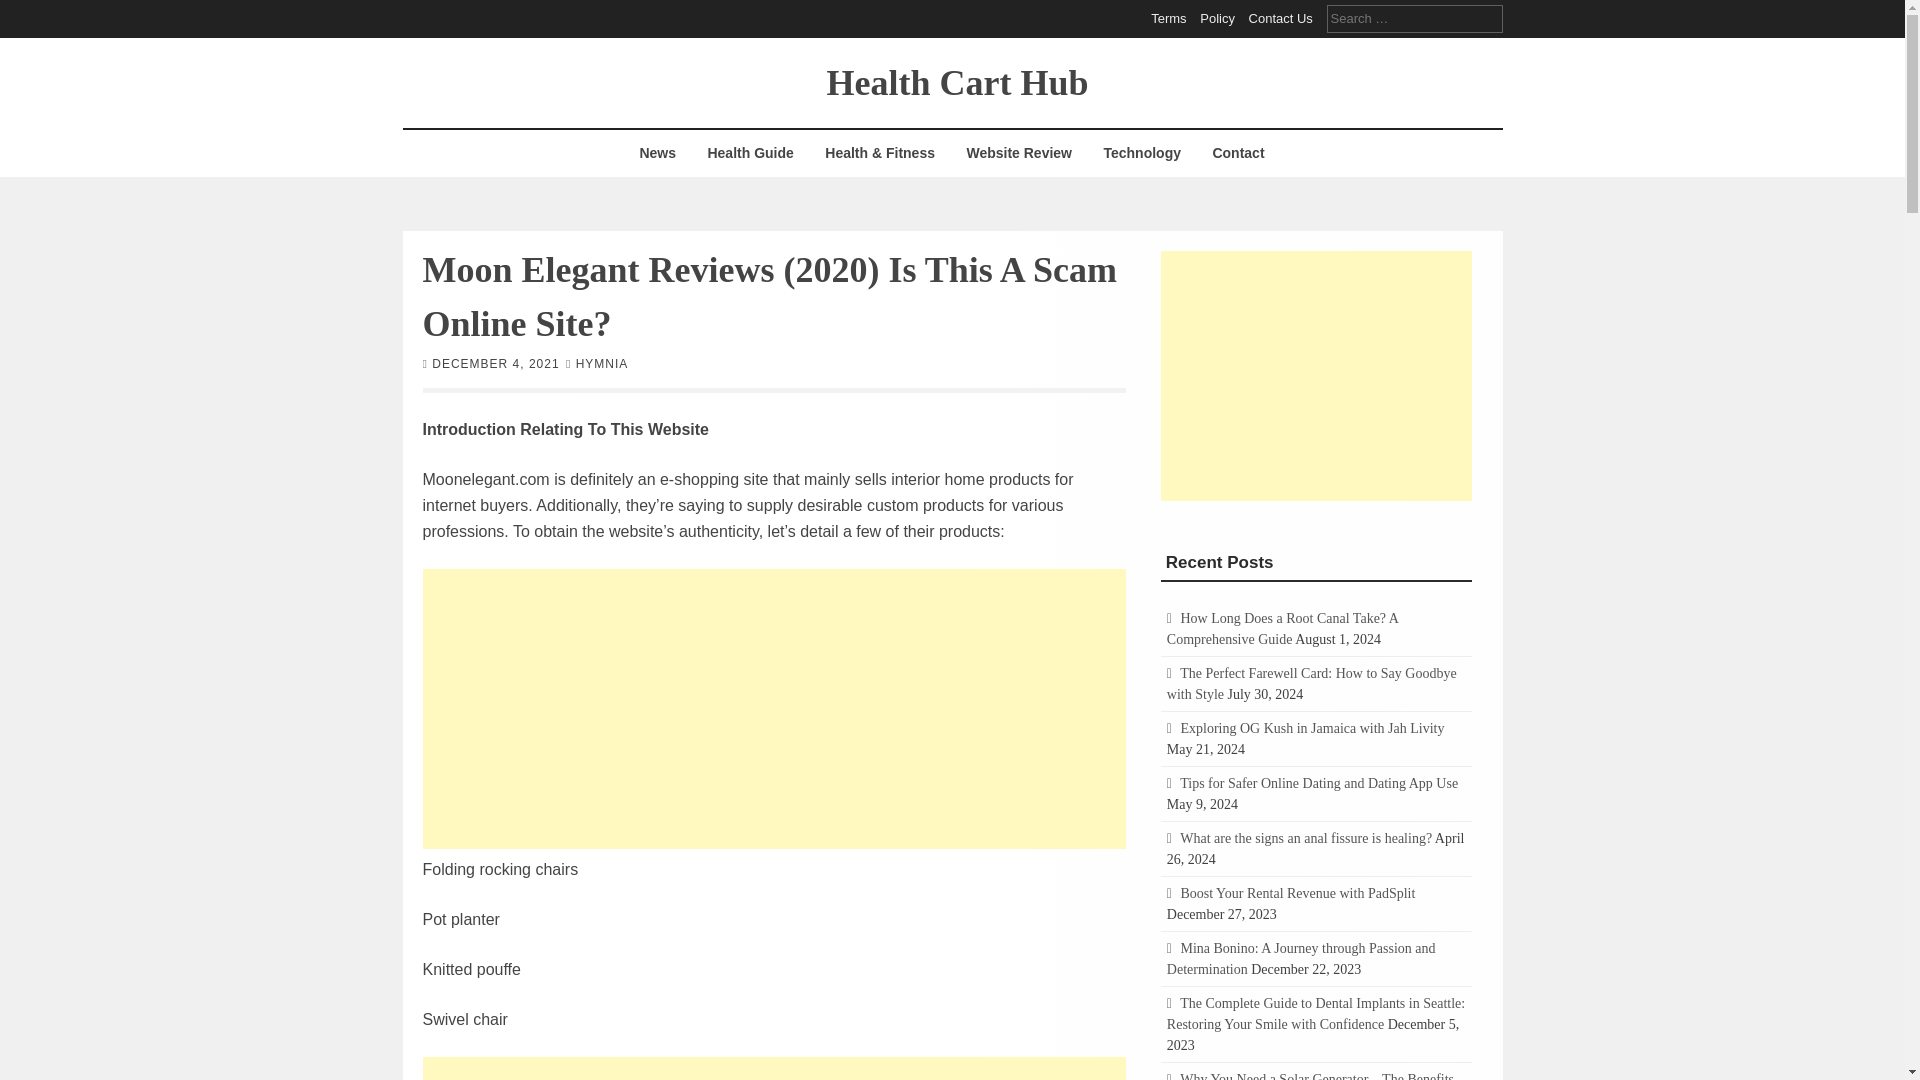 This screenshot has width=1920, height=1080. Describe the element at coordinates (1217, 18) in the screenshot. I see `Policy` at that location.